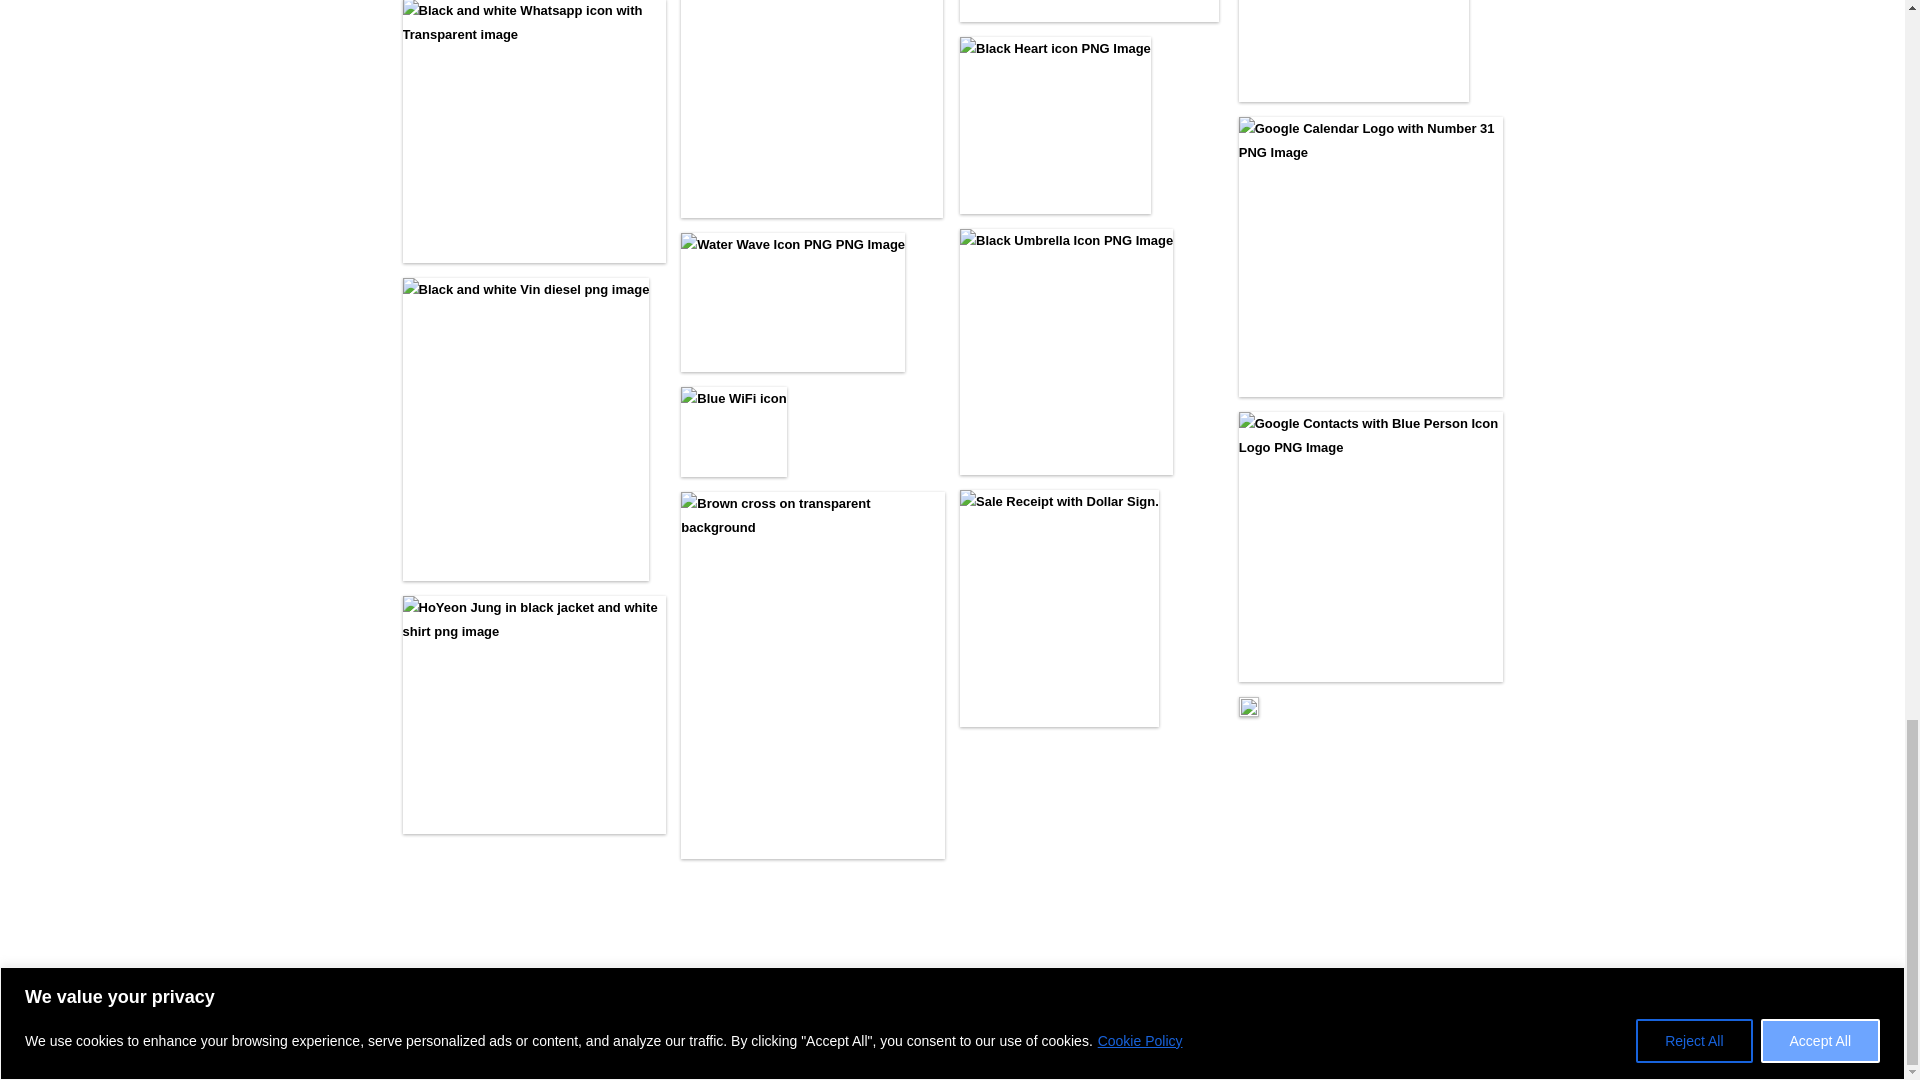 Image resolution: width=1920 pixels, height=1080 pixels. I want to click on HoYeon Jung in black jacket png image, so click(534, 714).